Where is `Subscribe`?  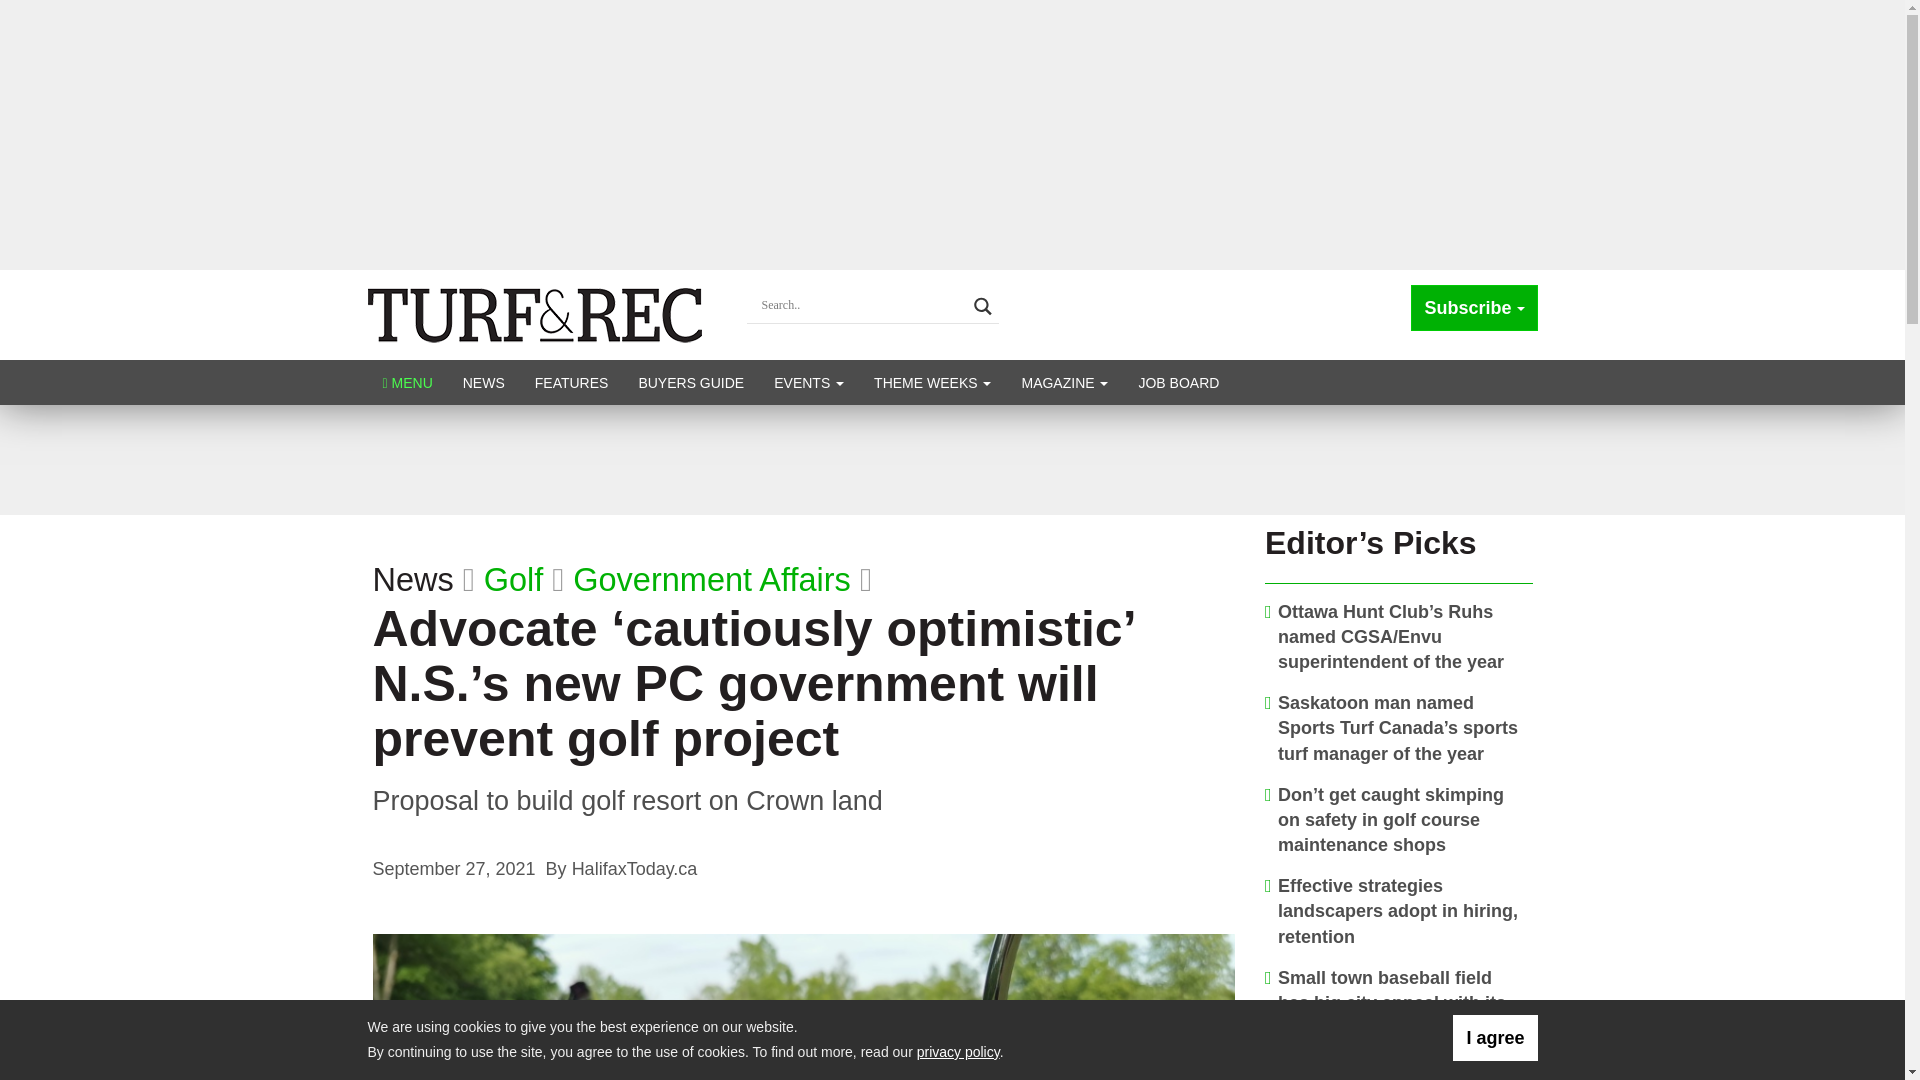
Subscribe is located at coordinates (1474, 308).